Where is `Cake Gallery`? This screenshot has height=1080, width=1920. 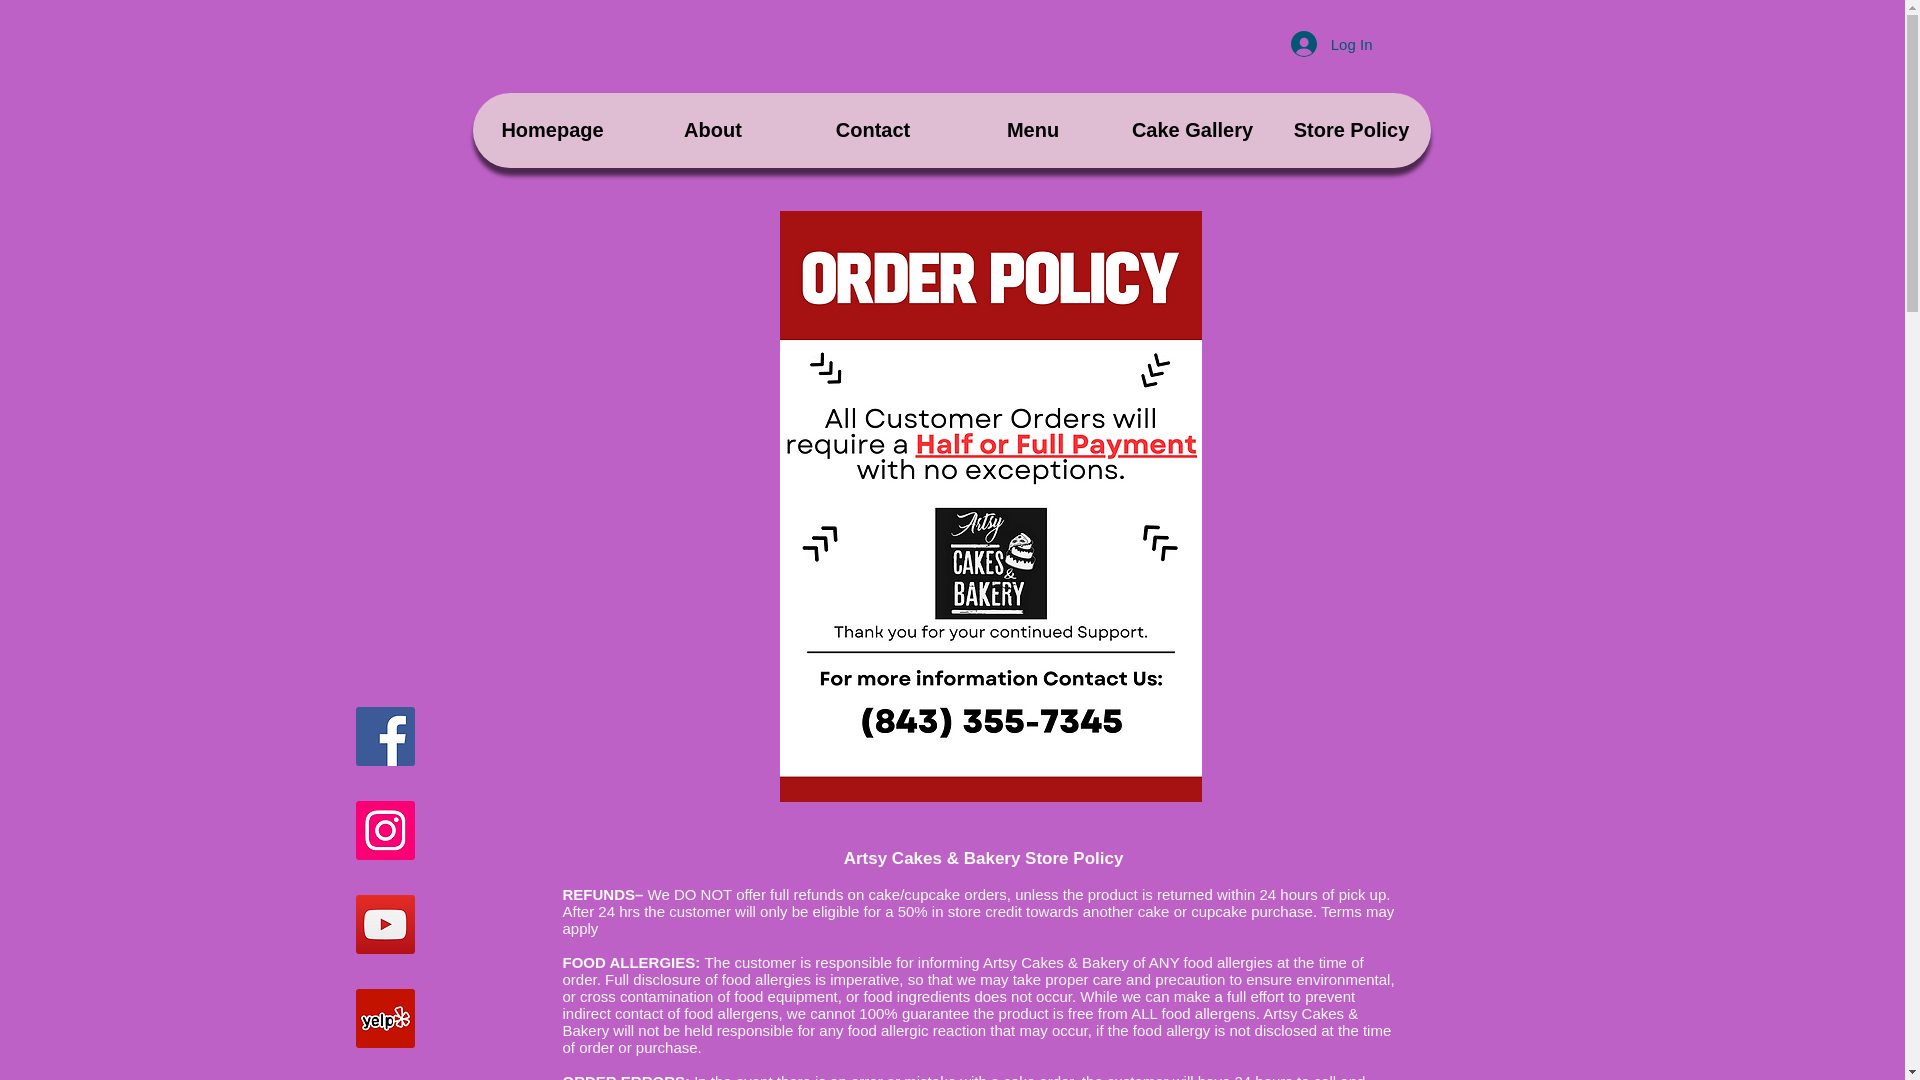
Cake Gallery is located at coordinates (1191, 130).